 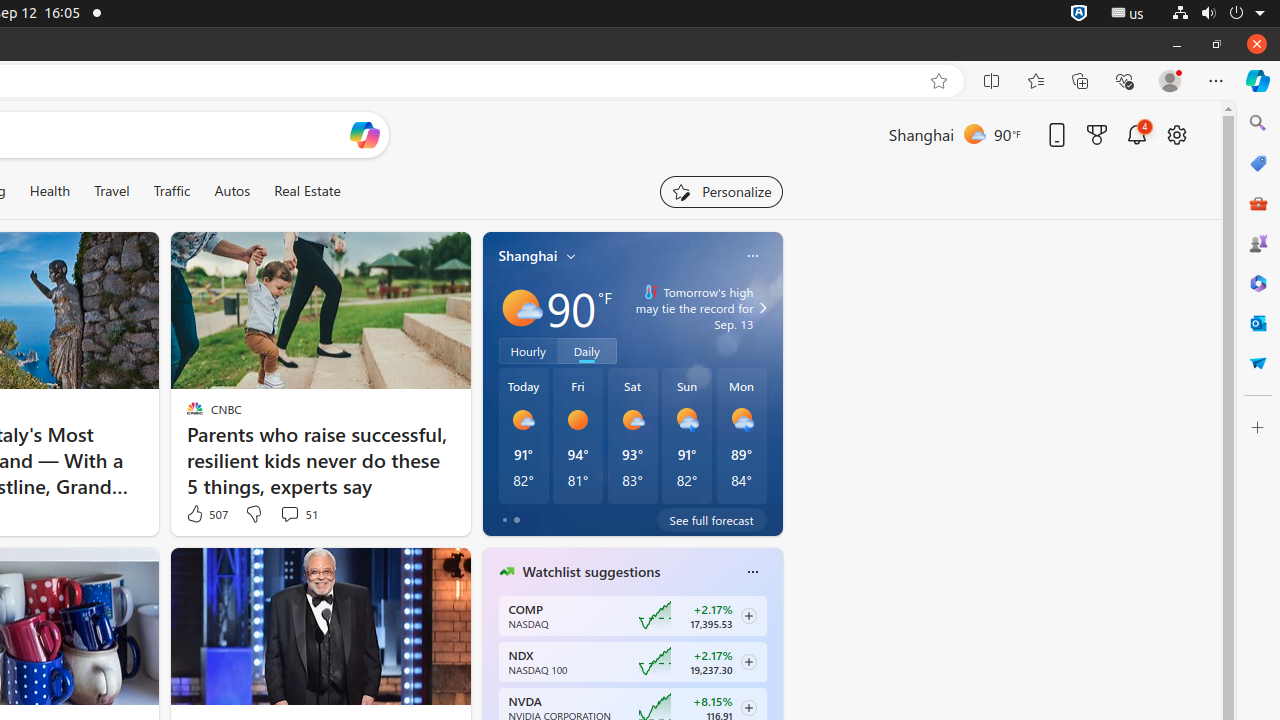 I want to click on Weather forecast Sat High temperature 93° Low temperature 83°, so click(x=632, y=436).